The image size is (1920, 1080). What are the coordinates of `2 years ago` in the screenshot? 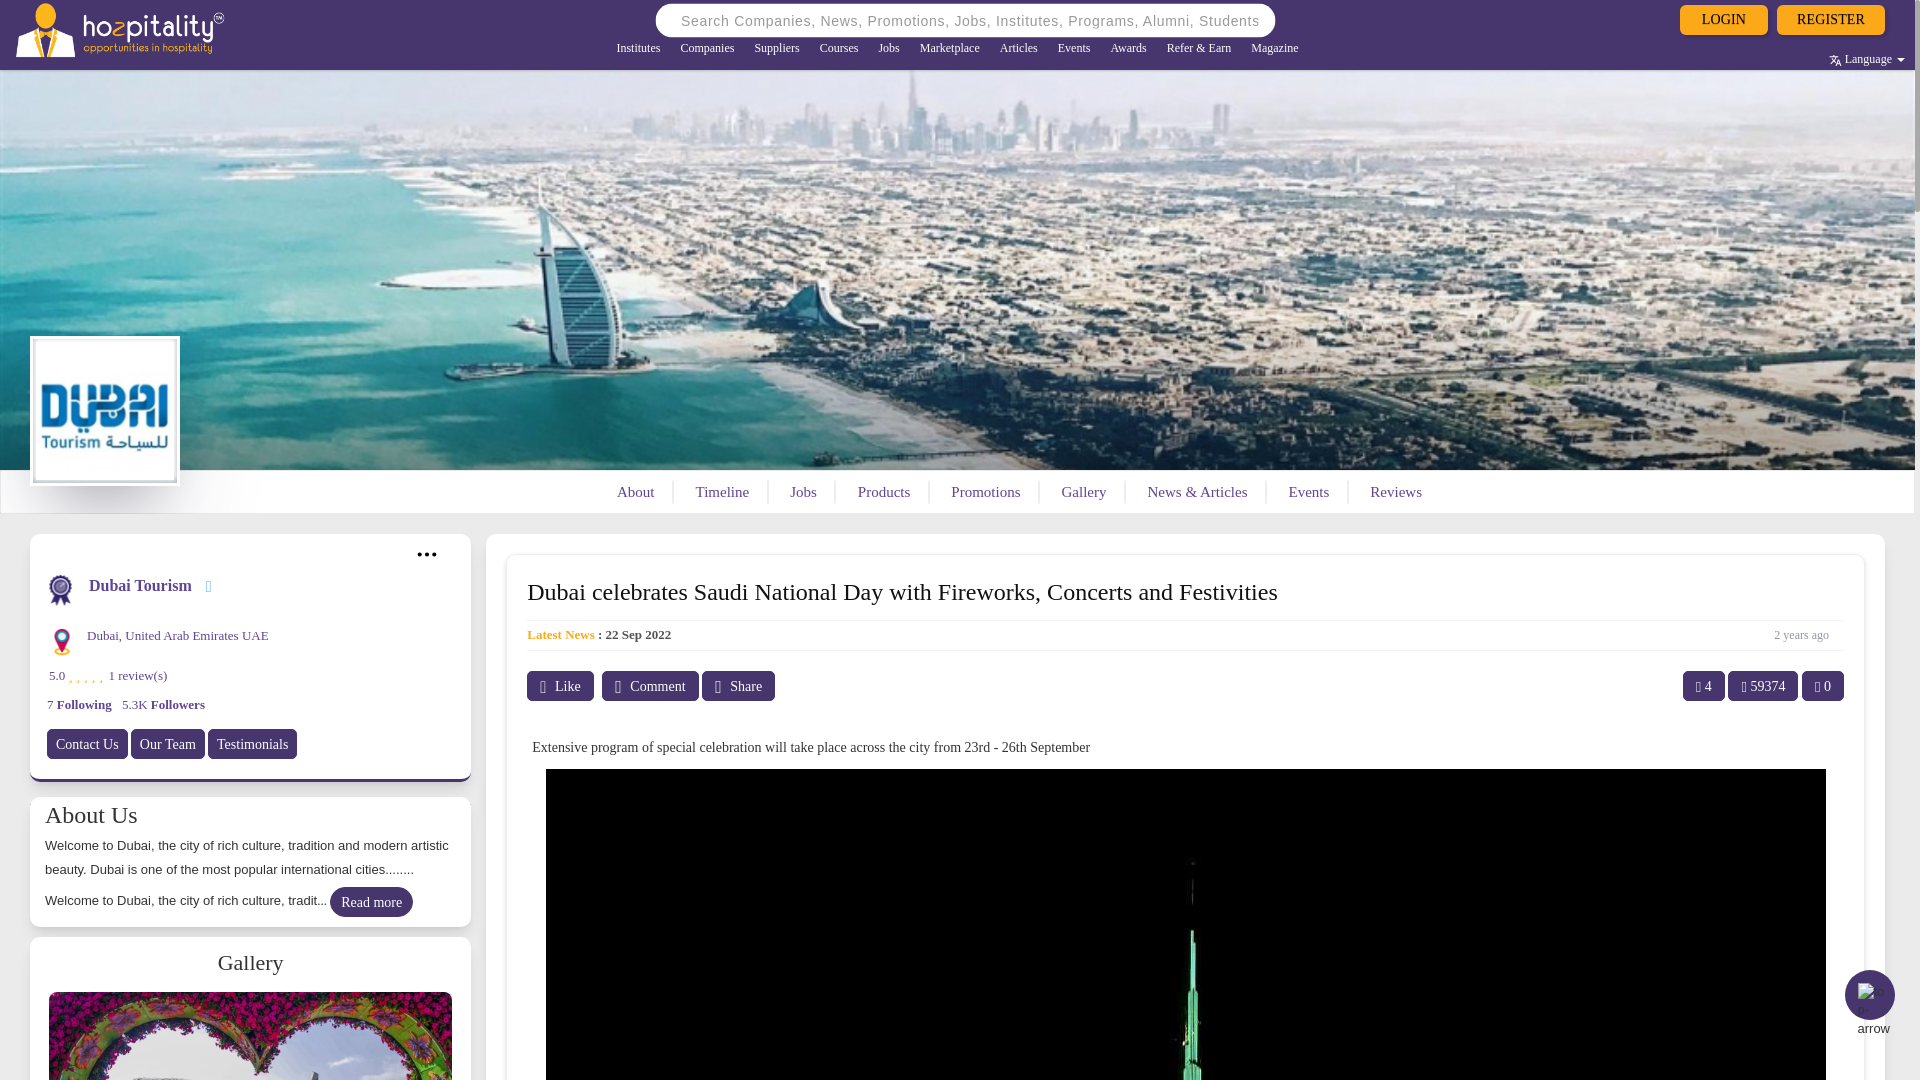 It's located at (1802, 634).